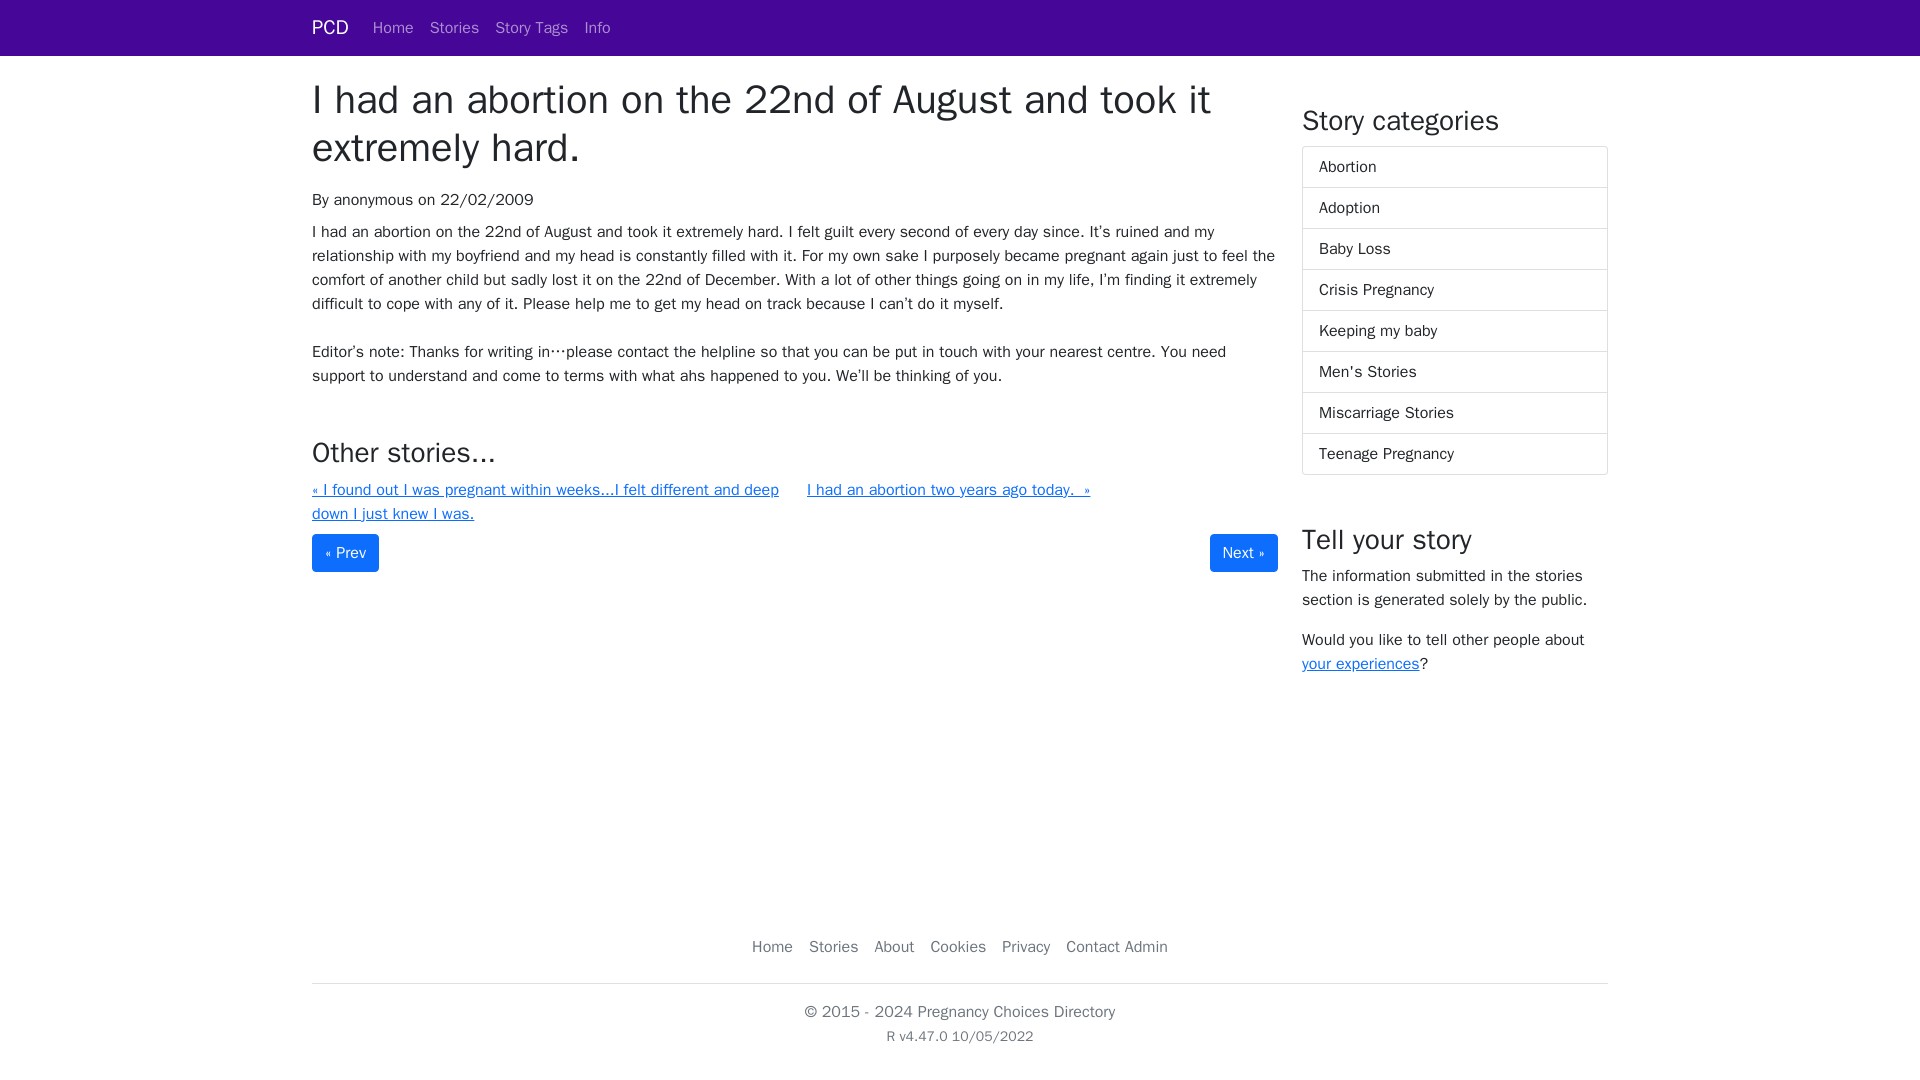  I want to click on Men's Stories, so click(1454, 372).